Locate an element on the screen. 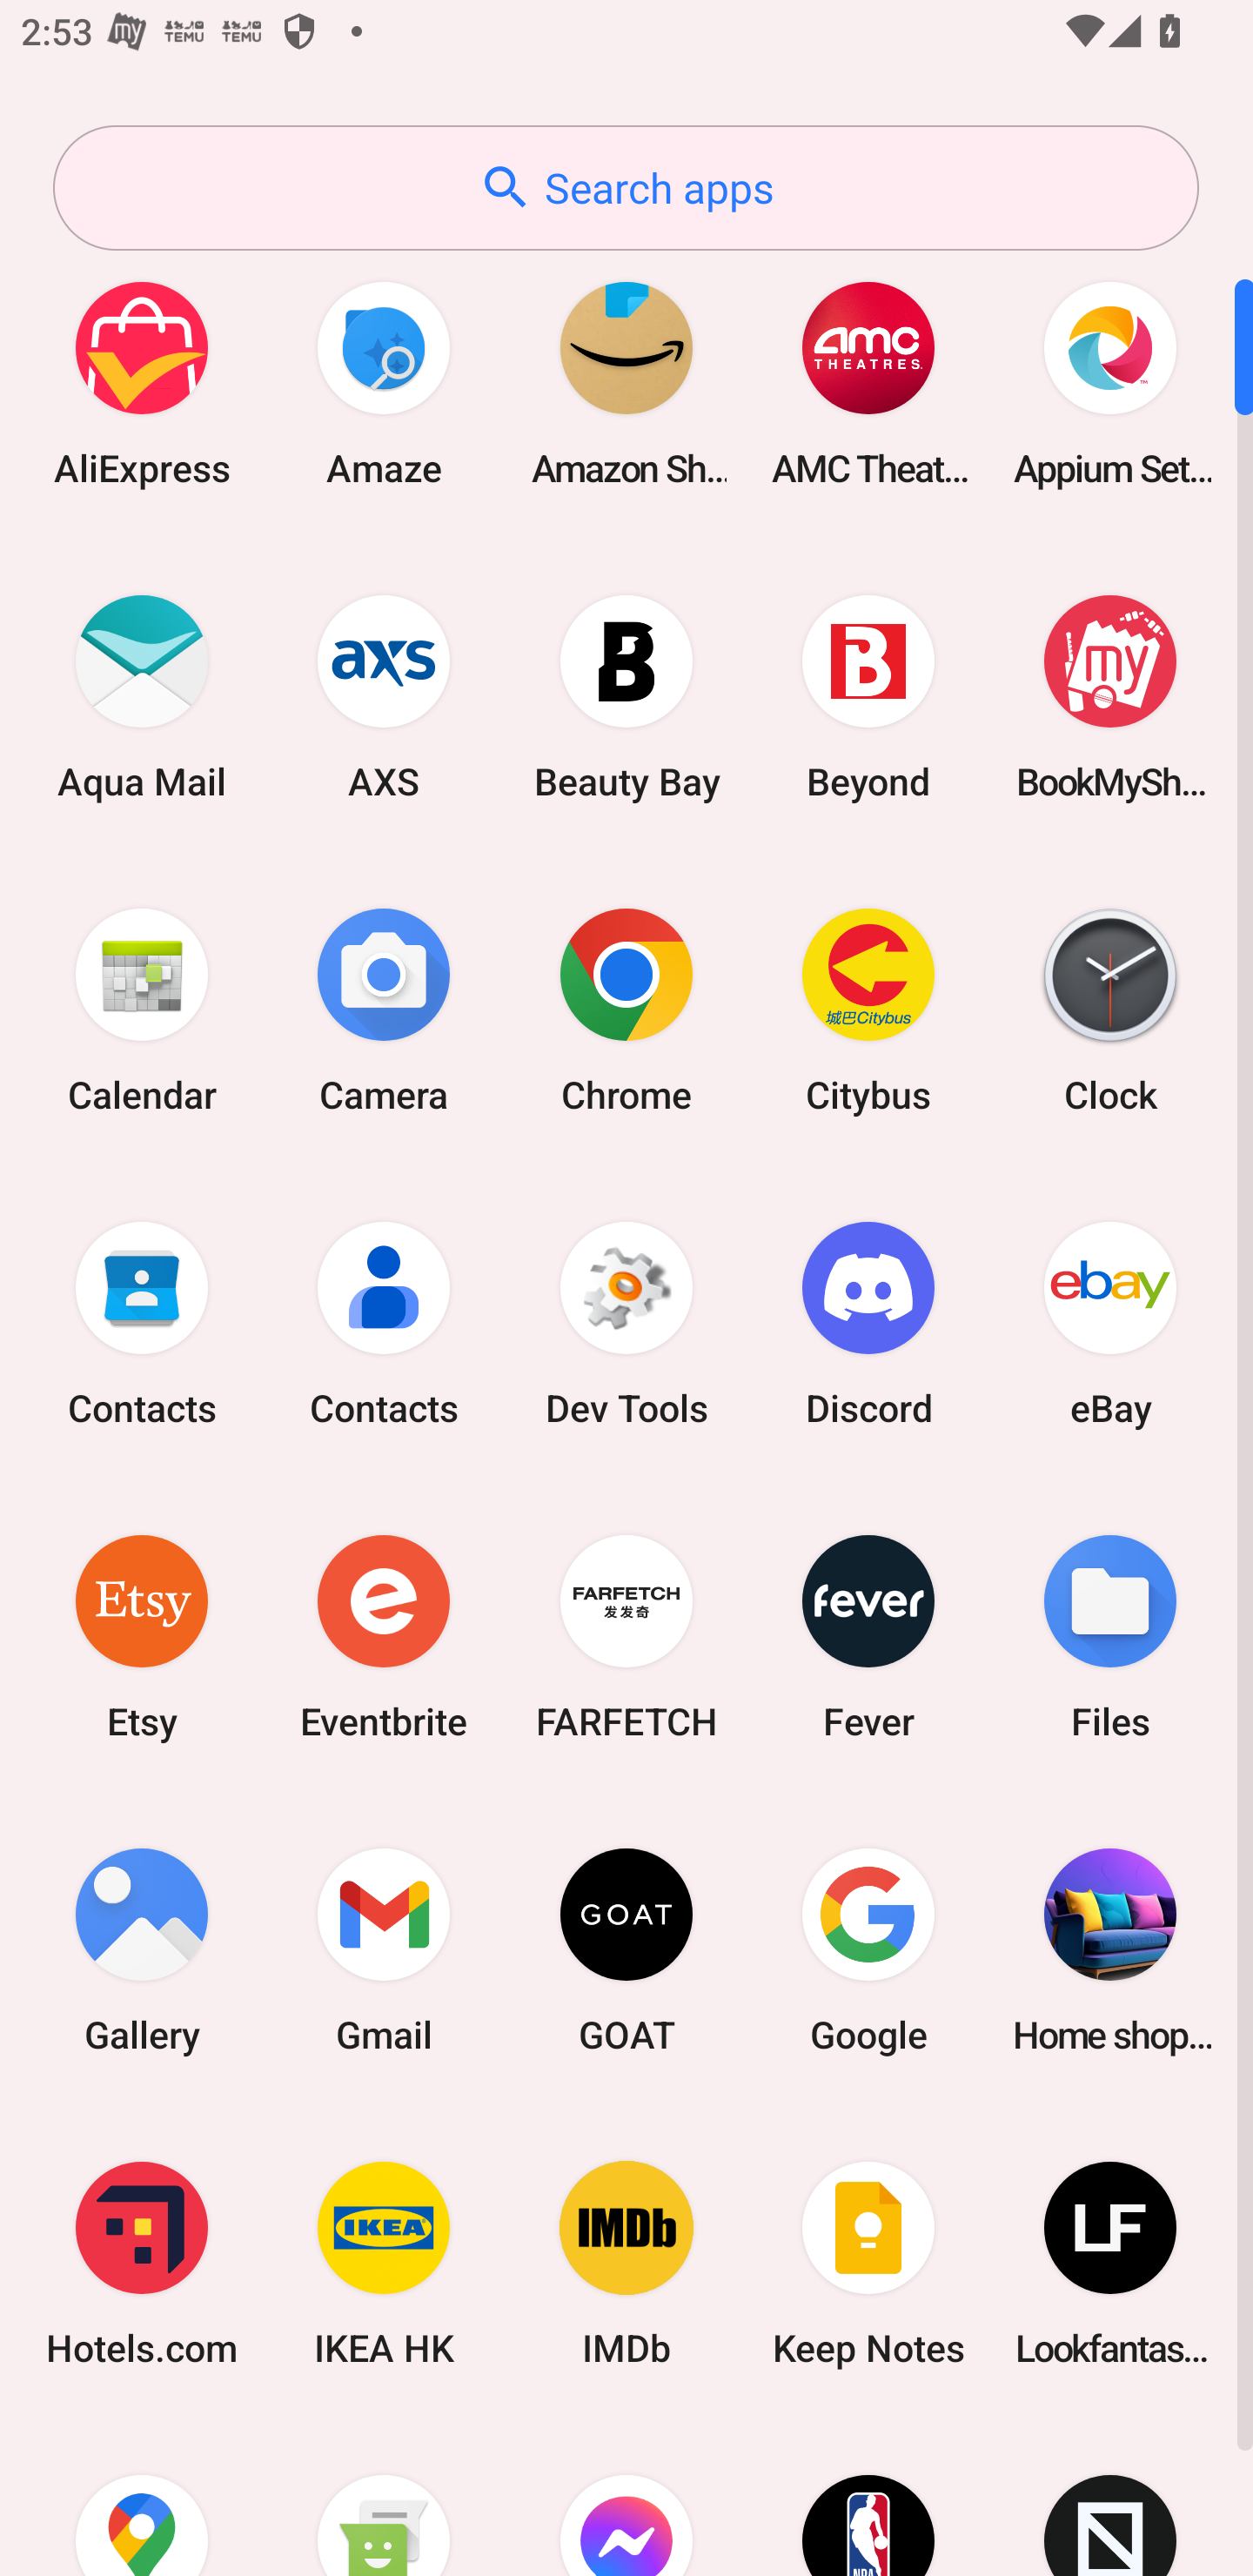 The width and height of the screenshot is (1253, 2576). GOAT is located at coordinates (626, 1949).